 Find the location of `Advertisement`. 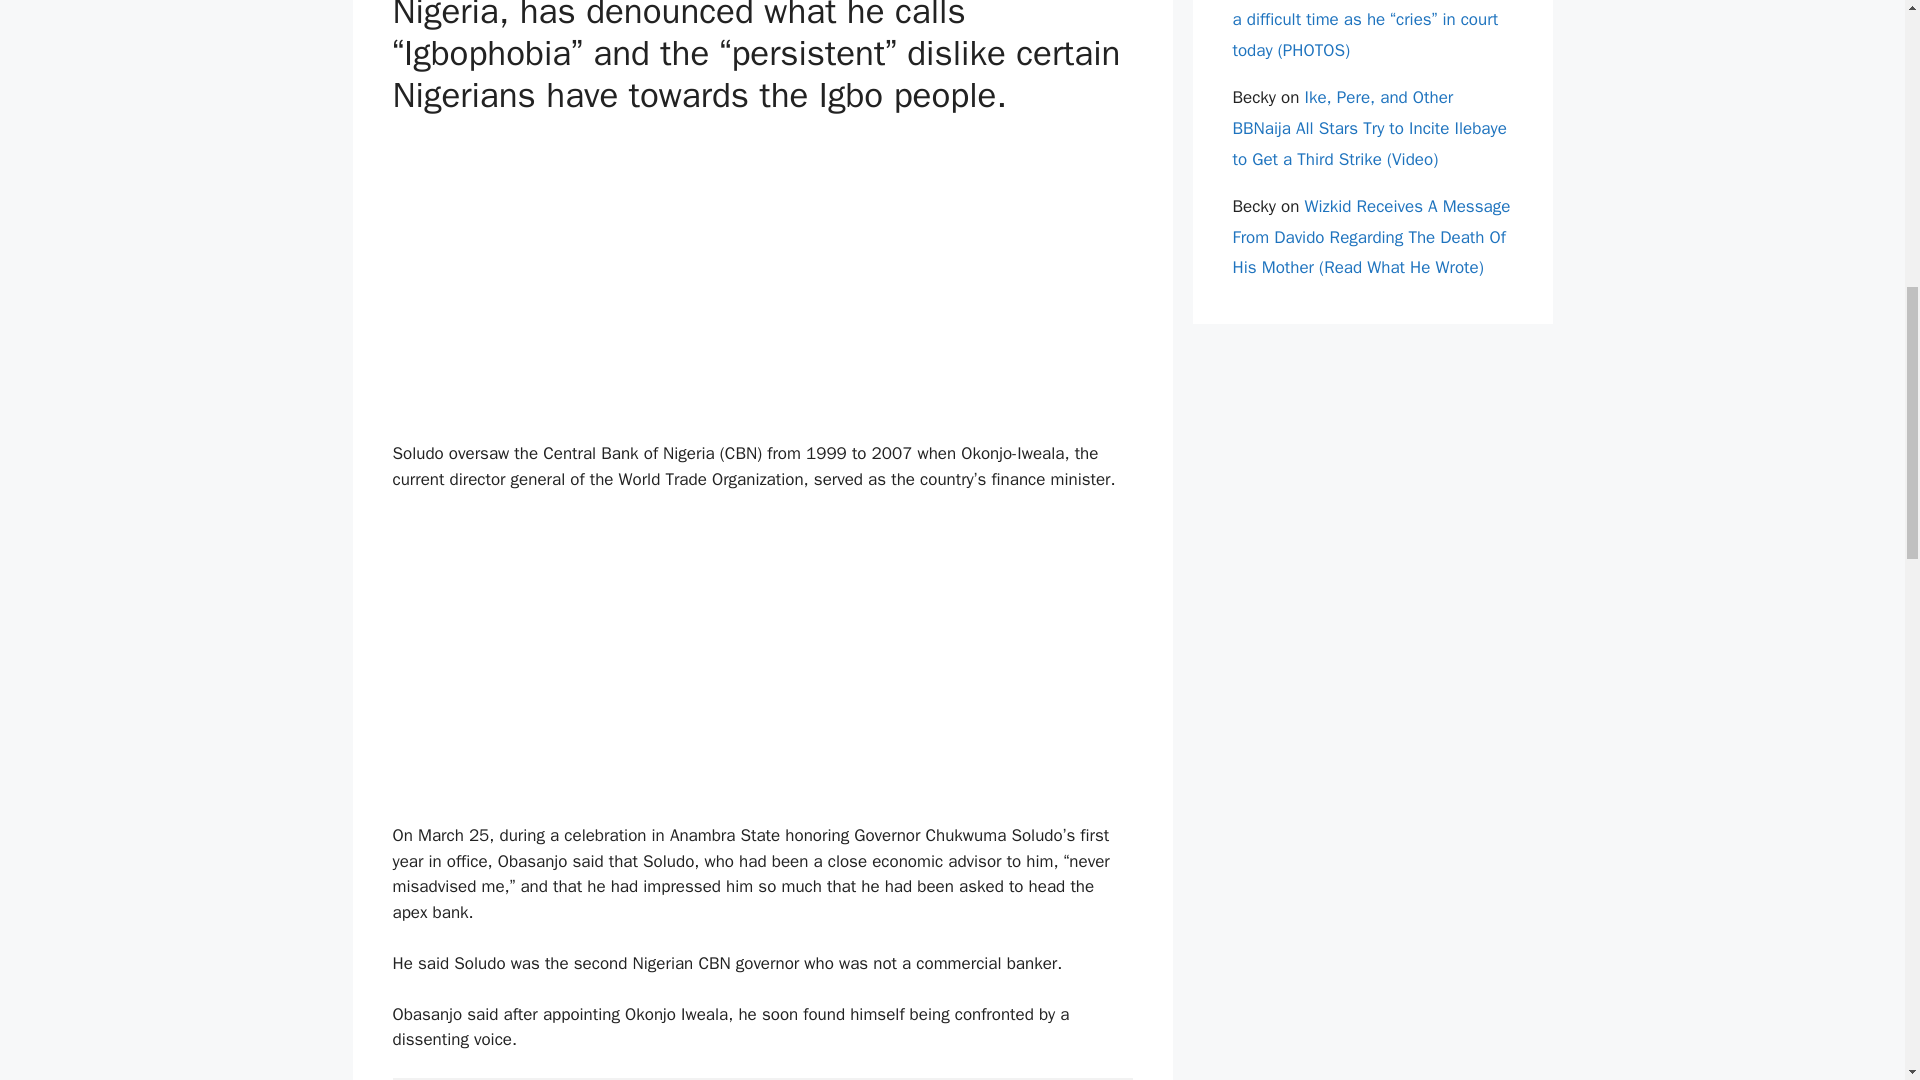

Advertisement is located at coordinates (762, 658).